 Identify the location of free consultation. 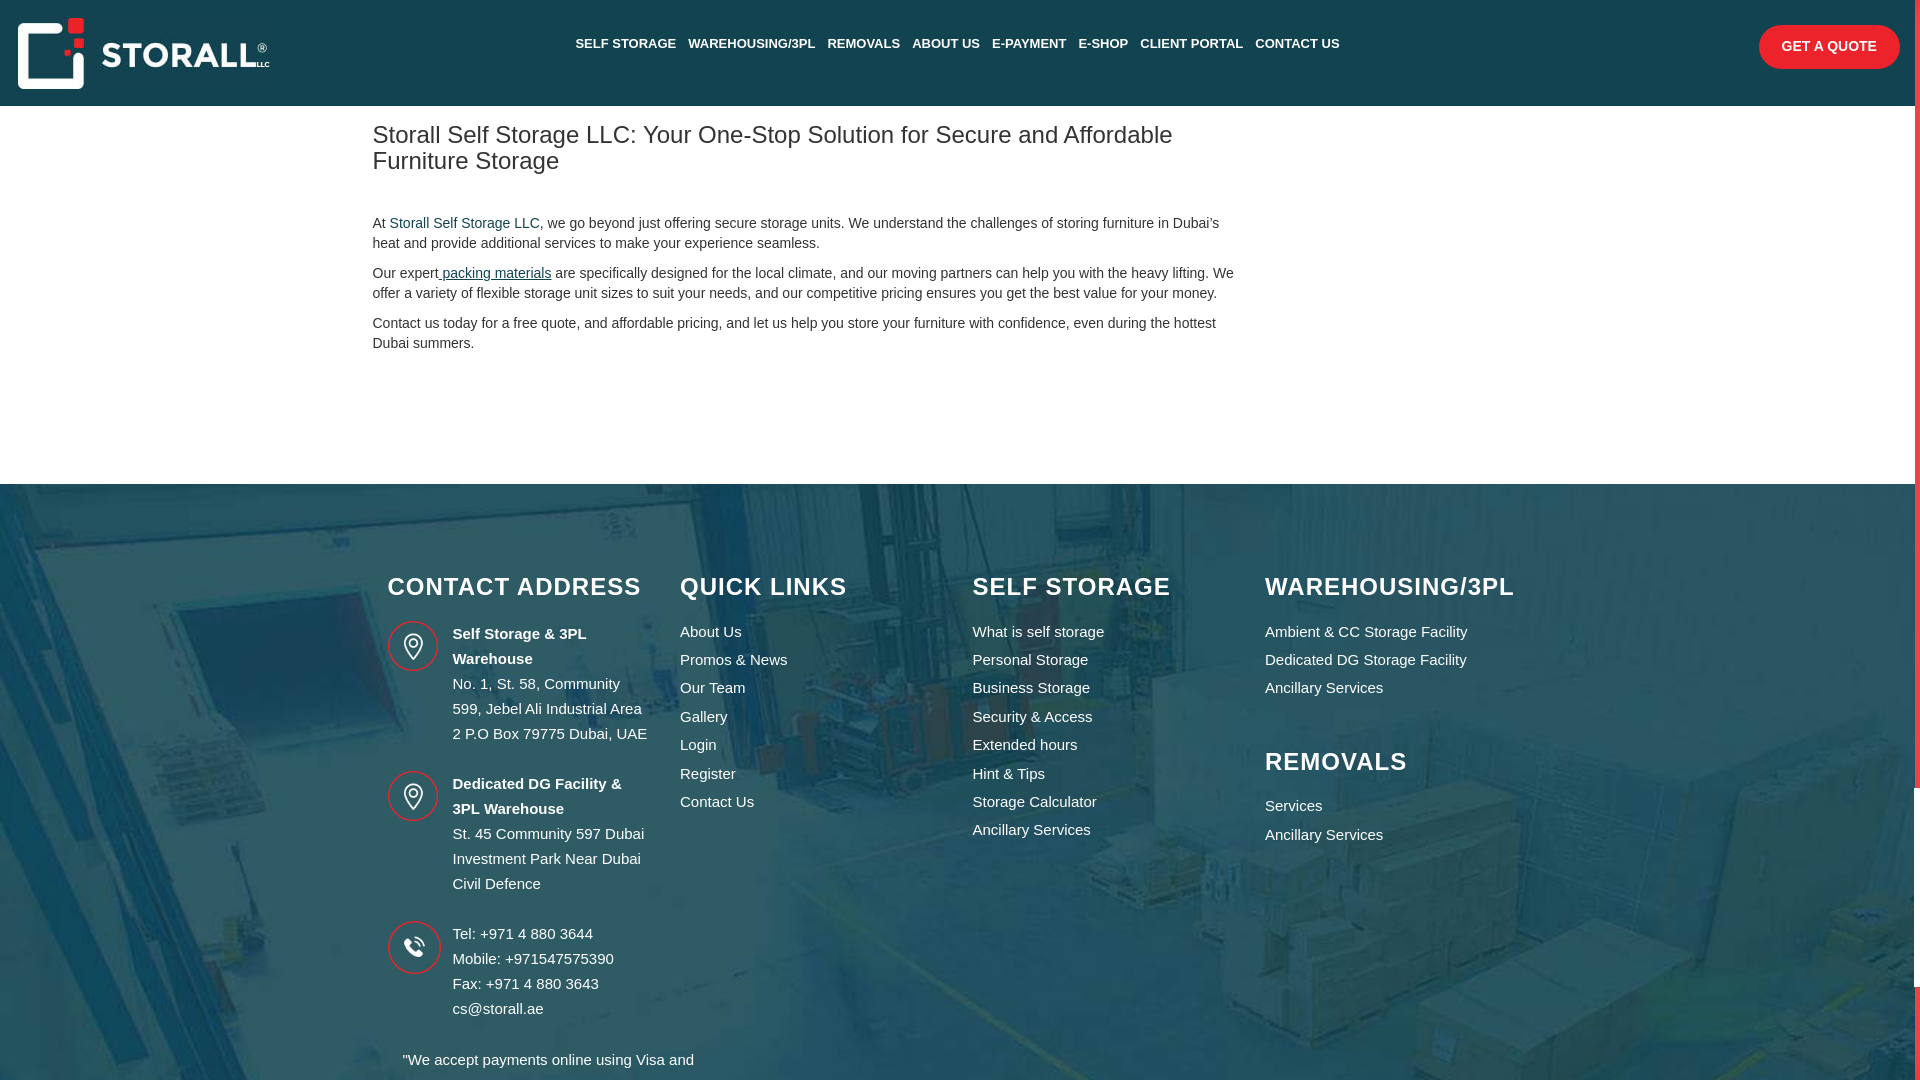
(508, 30).